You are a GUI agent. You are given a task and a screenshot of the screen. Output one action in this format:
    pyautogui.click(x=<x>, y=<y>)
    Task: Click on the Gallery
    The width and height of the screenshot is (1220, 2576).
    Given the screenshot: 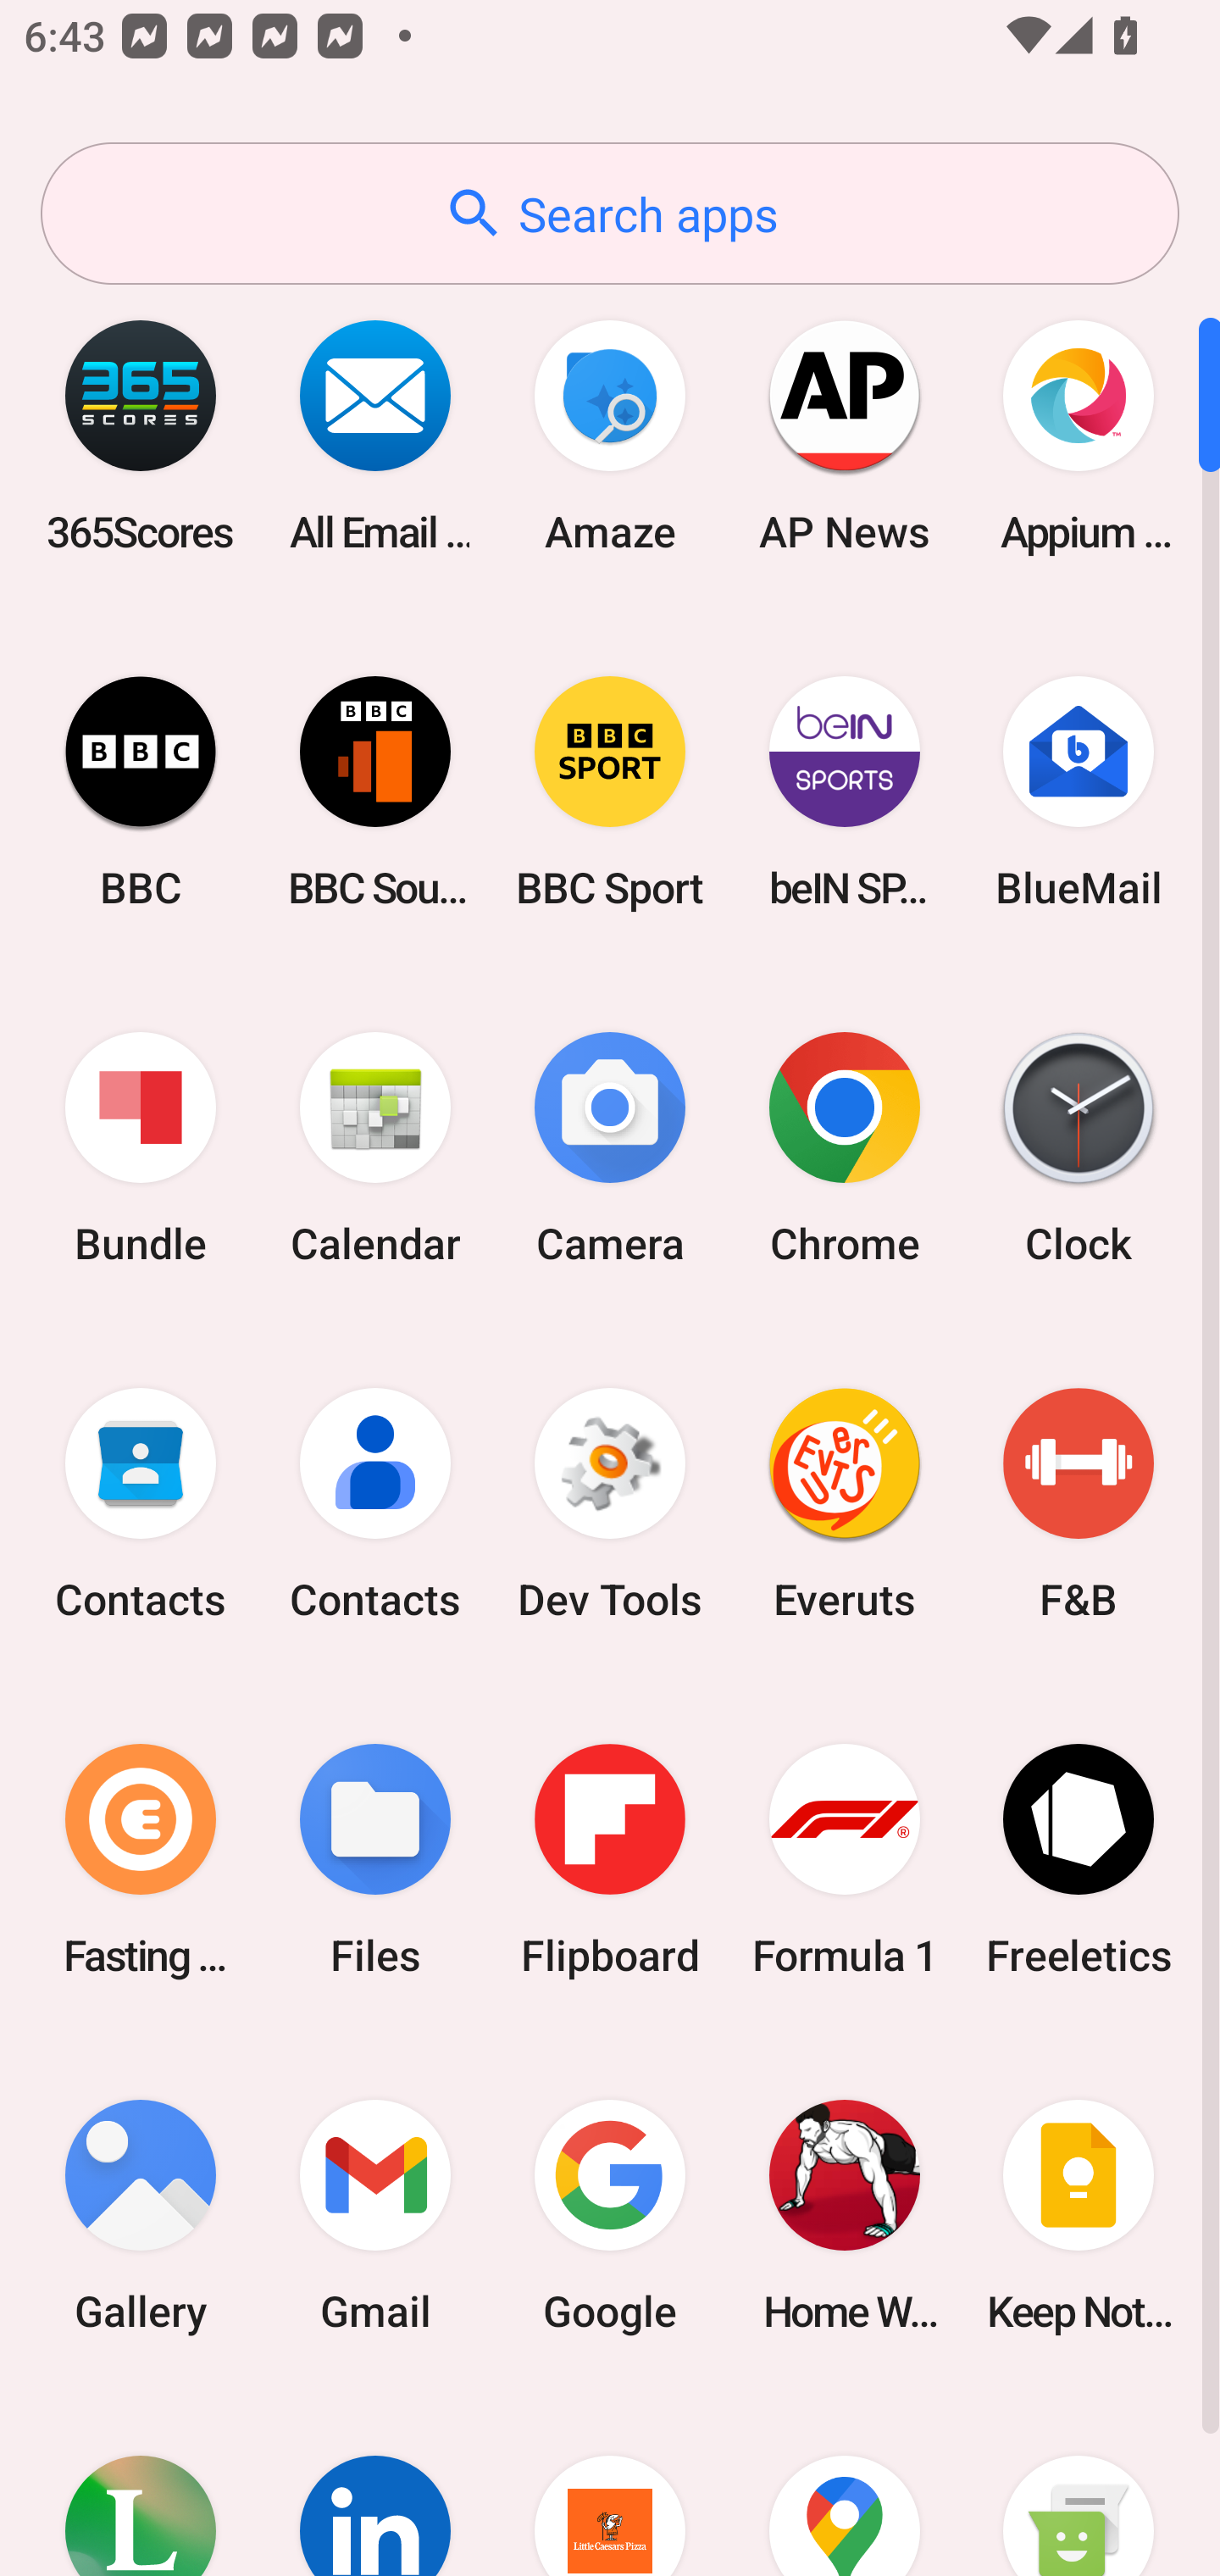 What is the action you would take?
    pyautogui.click(x=141, y=2215)
    